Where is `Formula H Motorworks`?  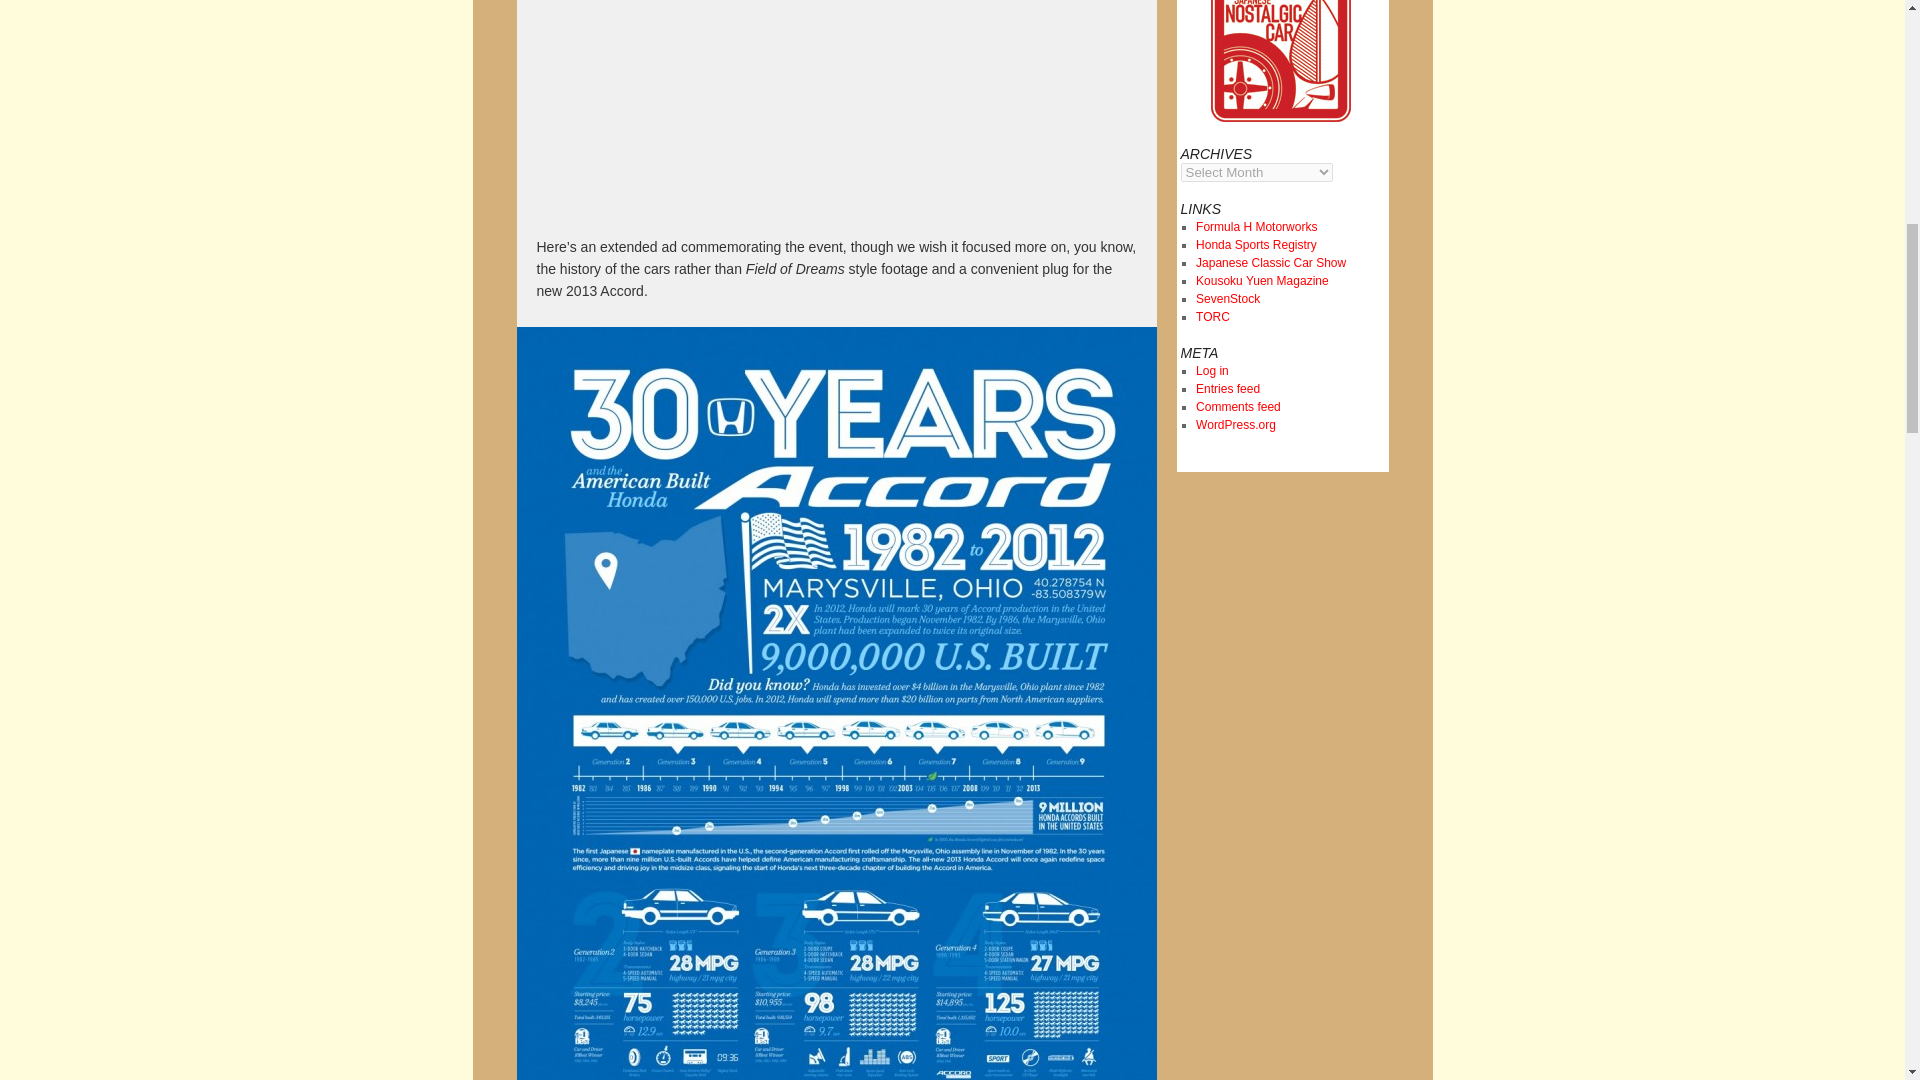 Formula H Motorworks is located at coordinates (1256, 227).